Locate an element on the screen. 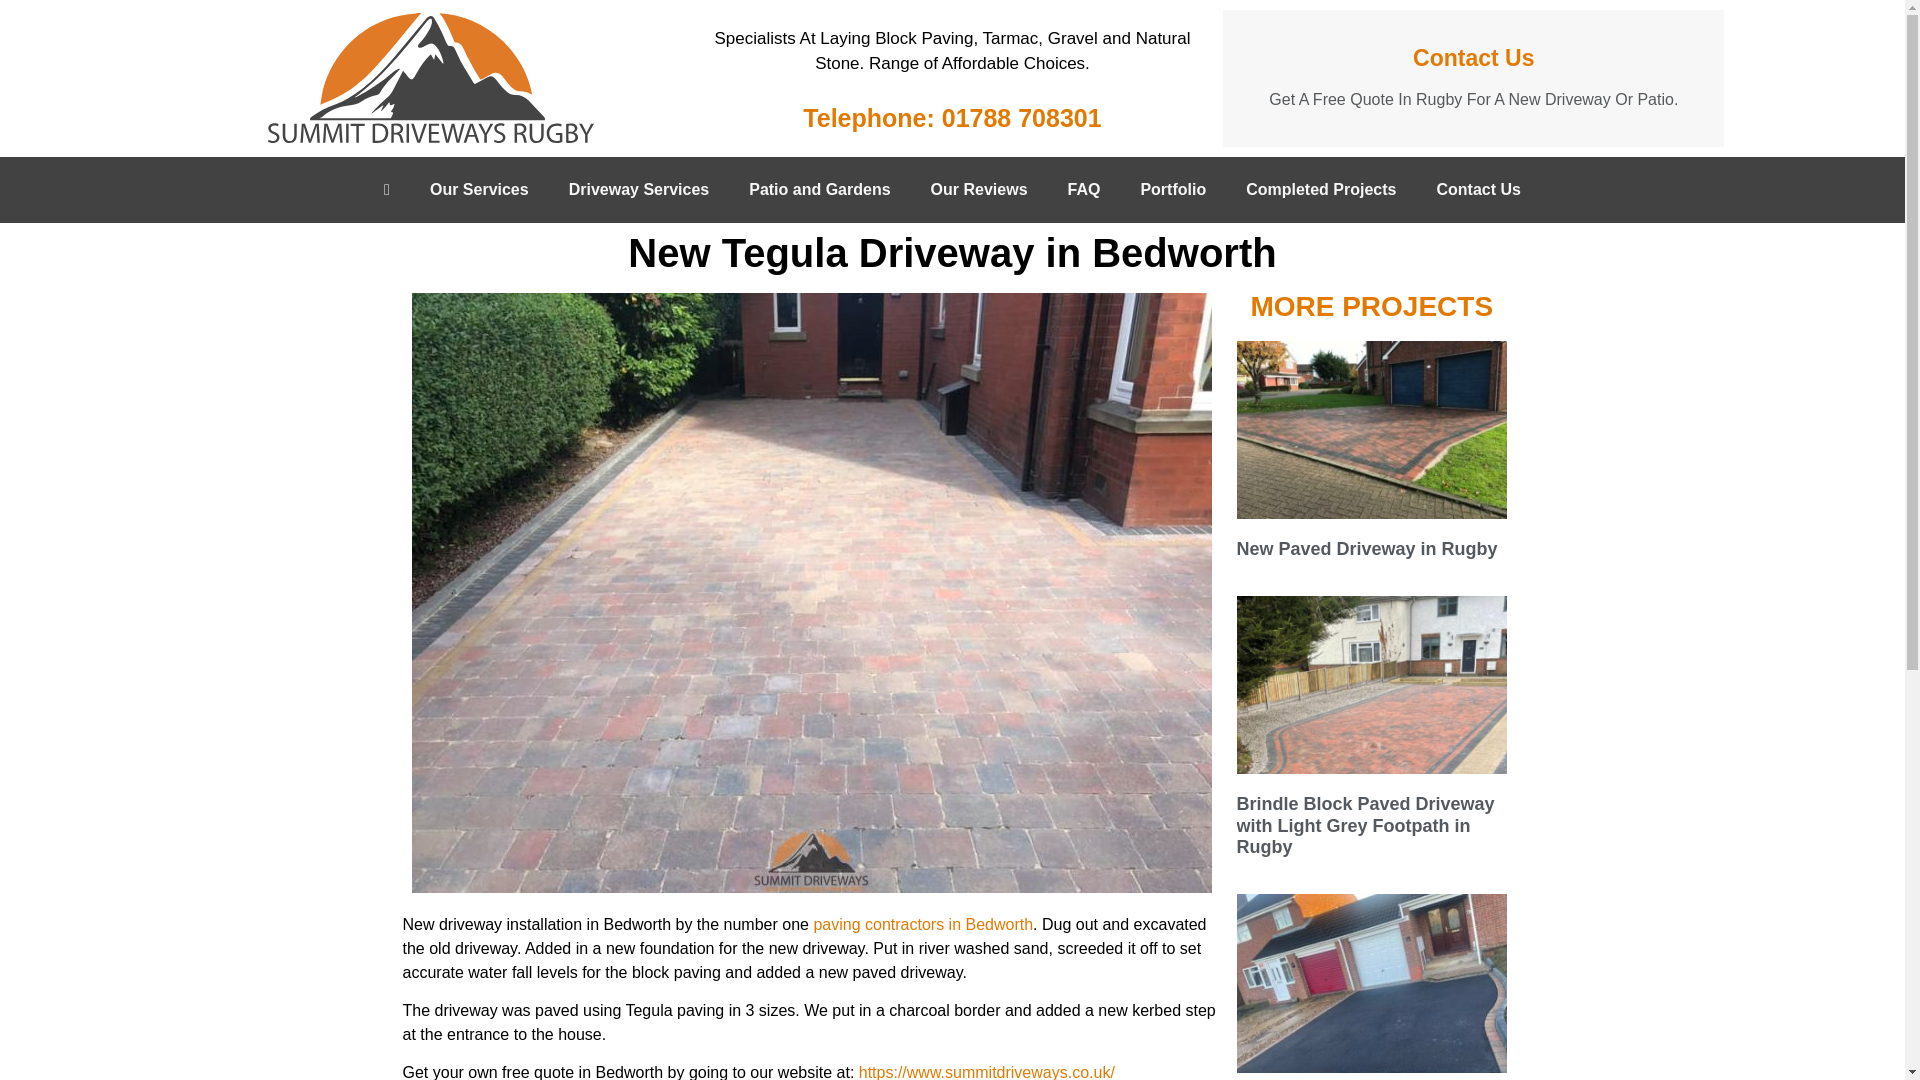  Driveway Services is located at coordinates (639, 190).